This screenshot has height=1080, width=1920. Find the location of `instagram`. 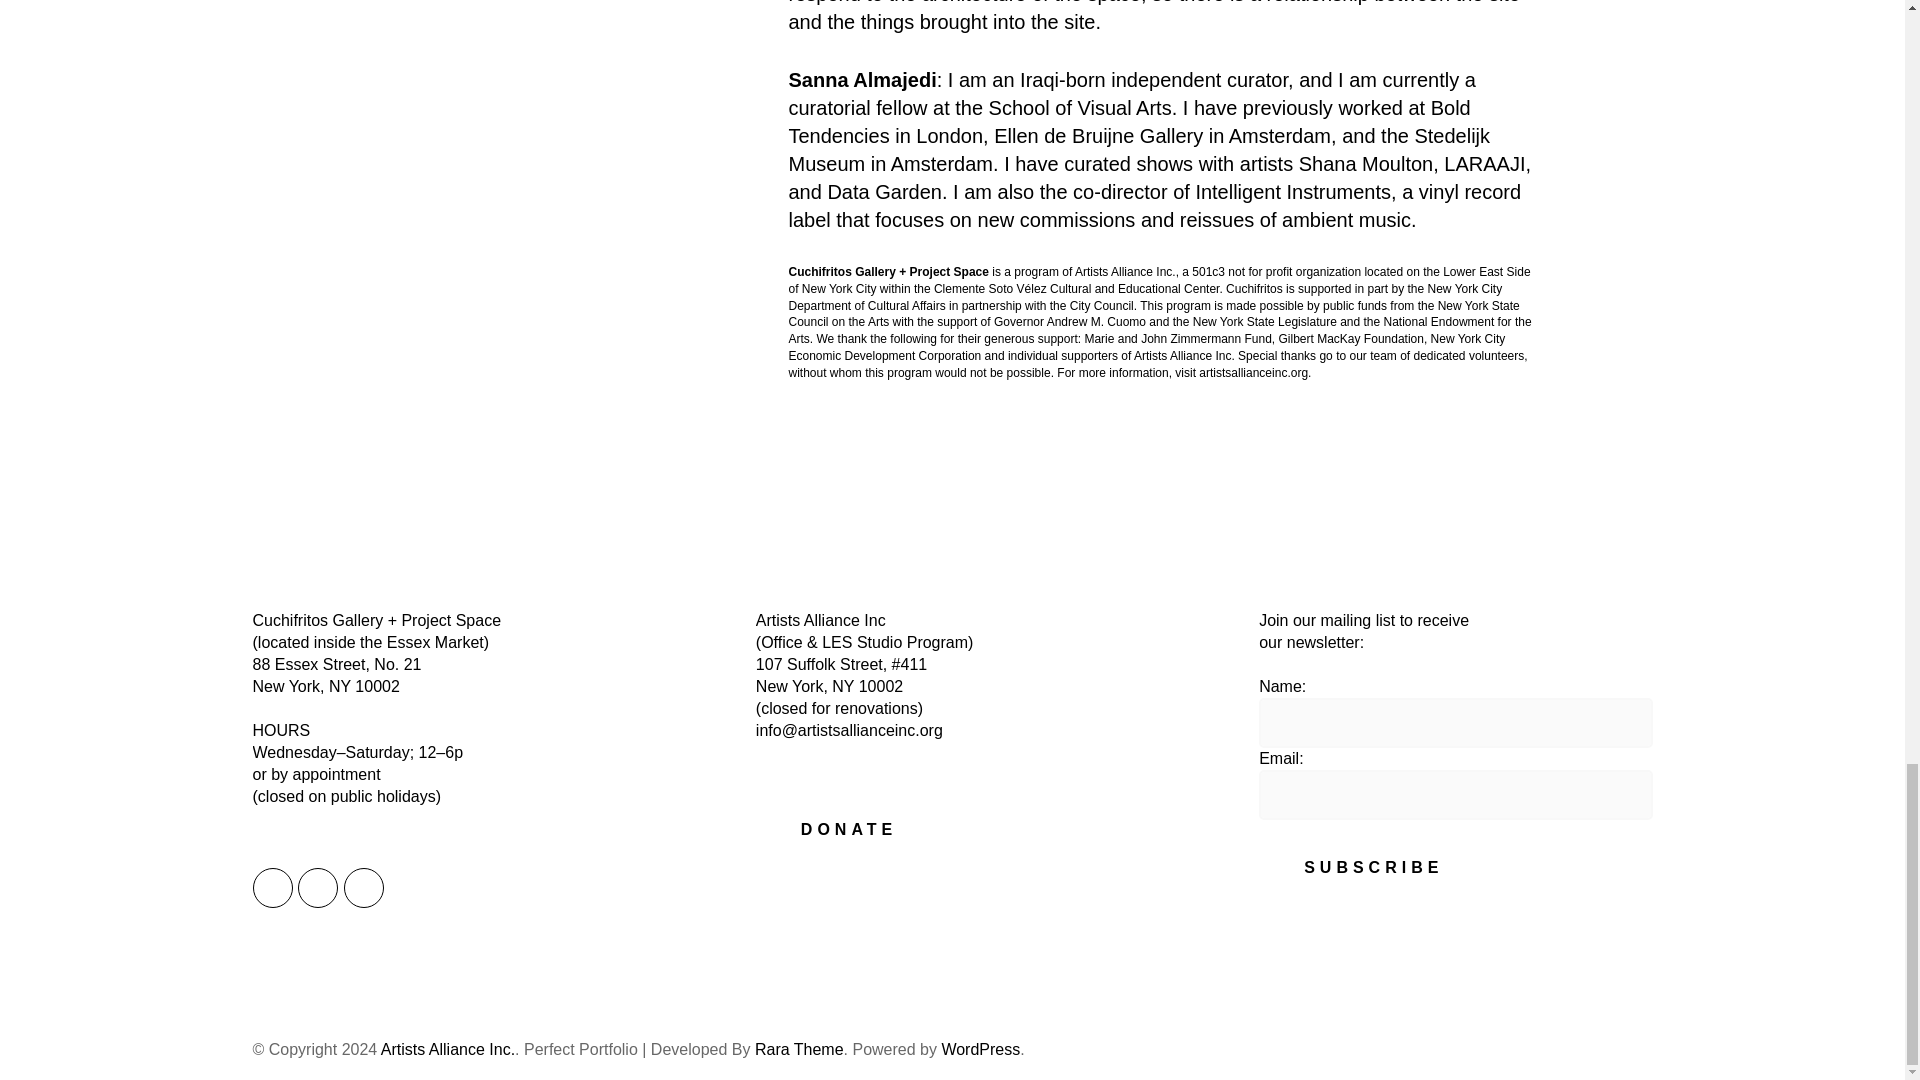

instagram is located at coordinates (271, 888).